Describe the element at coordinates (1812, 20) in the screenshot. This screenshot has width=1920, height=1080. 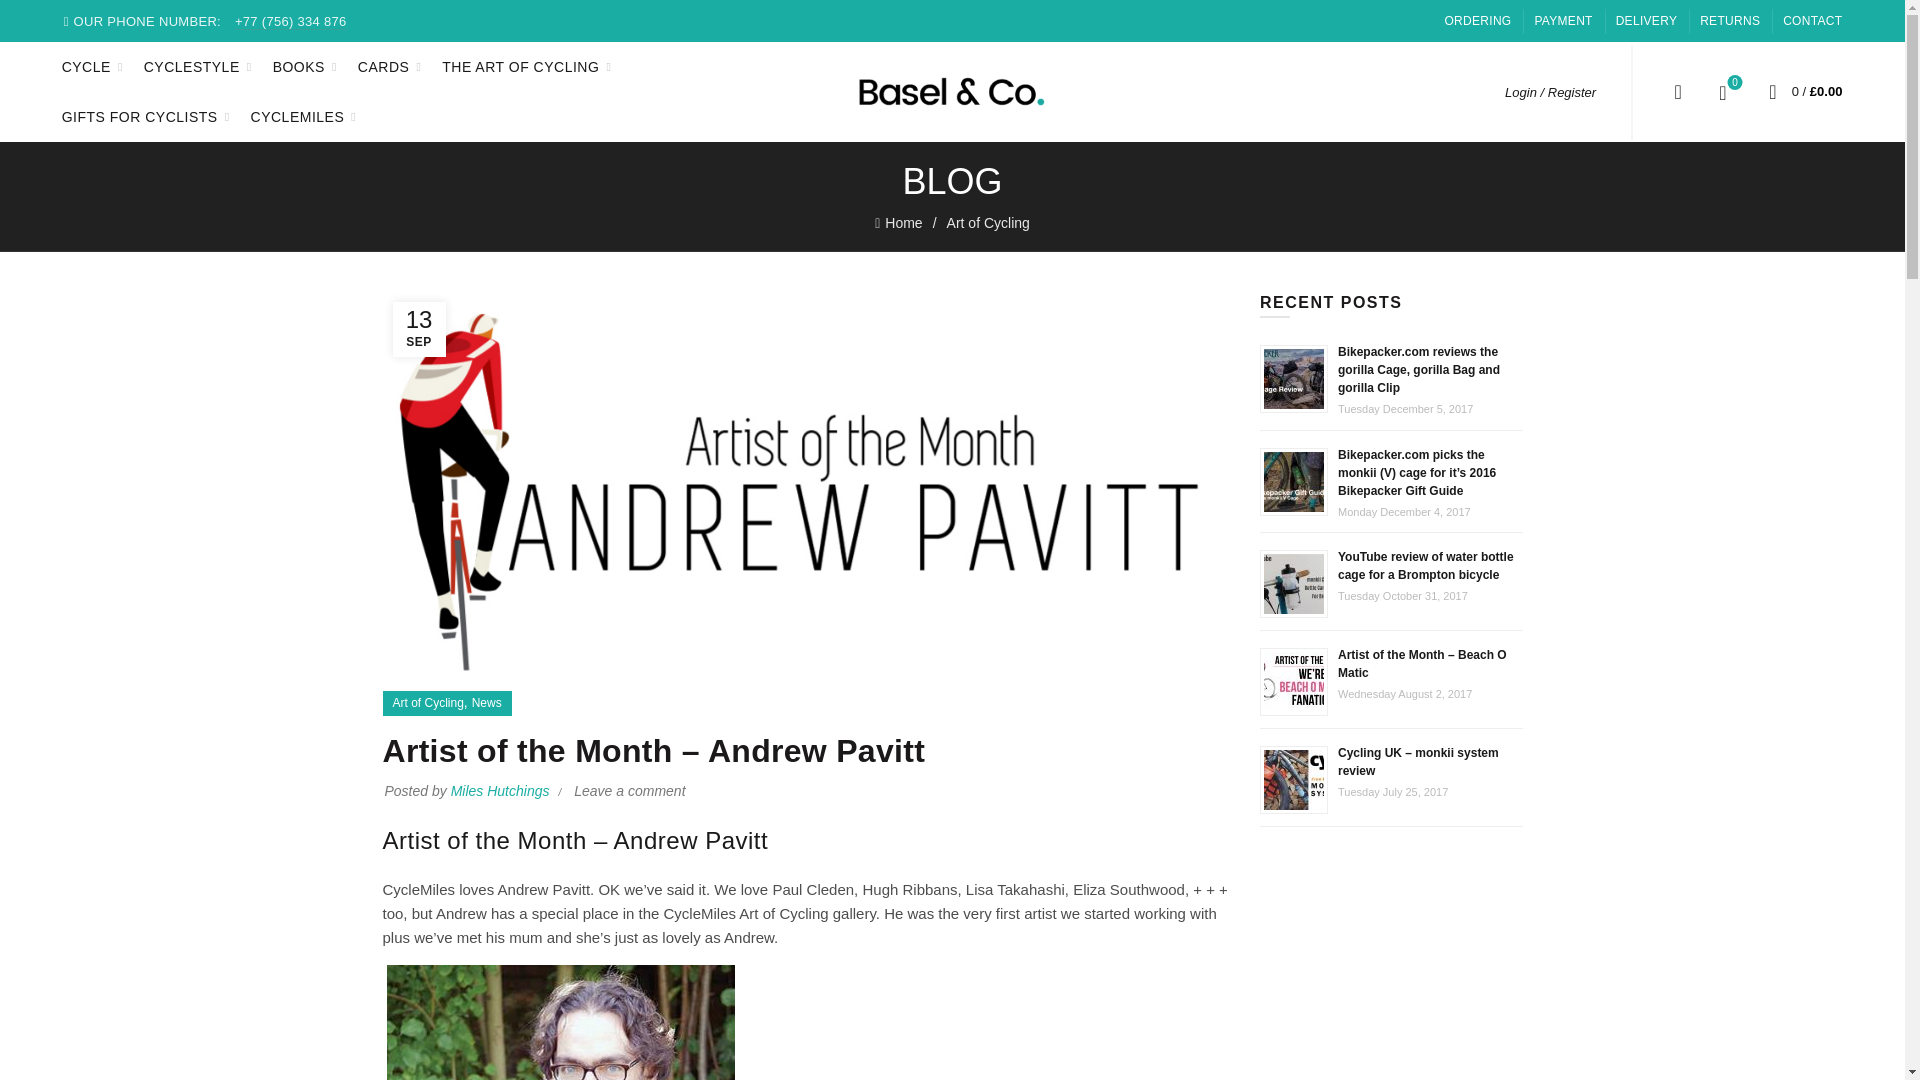
I see `CONTACT` at that location.